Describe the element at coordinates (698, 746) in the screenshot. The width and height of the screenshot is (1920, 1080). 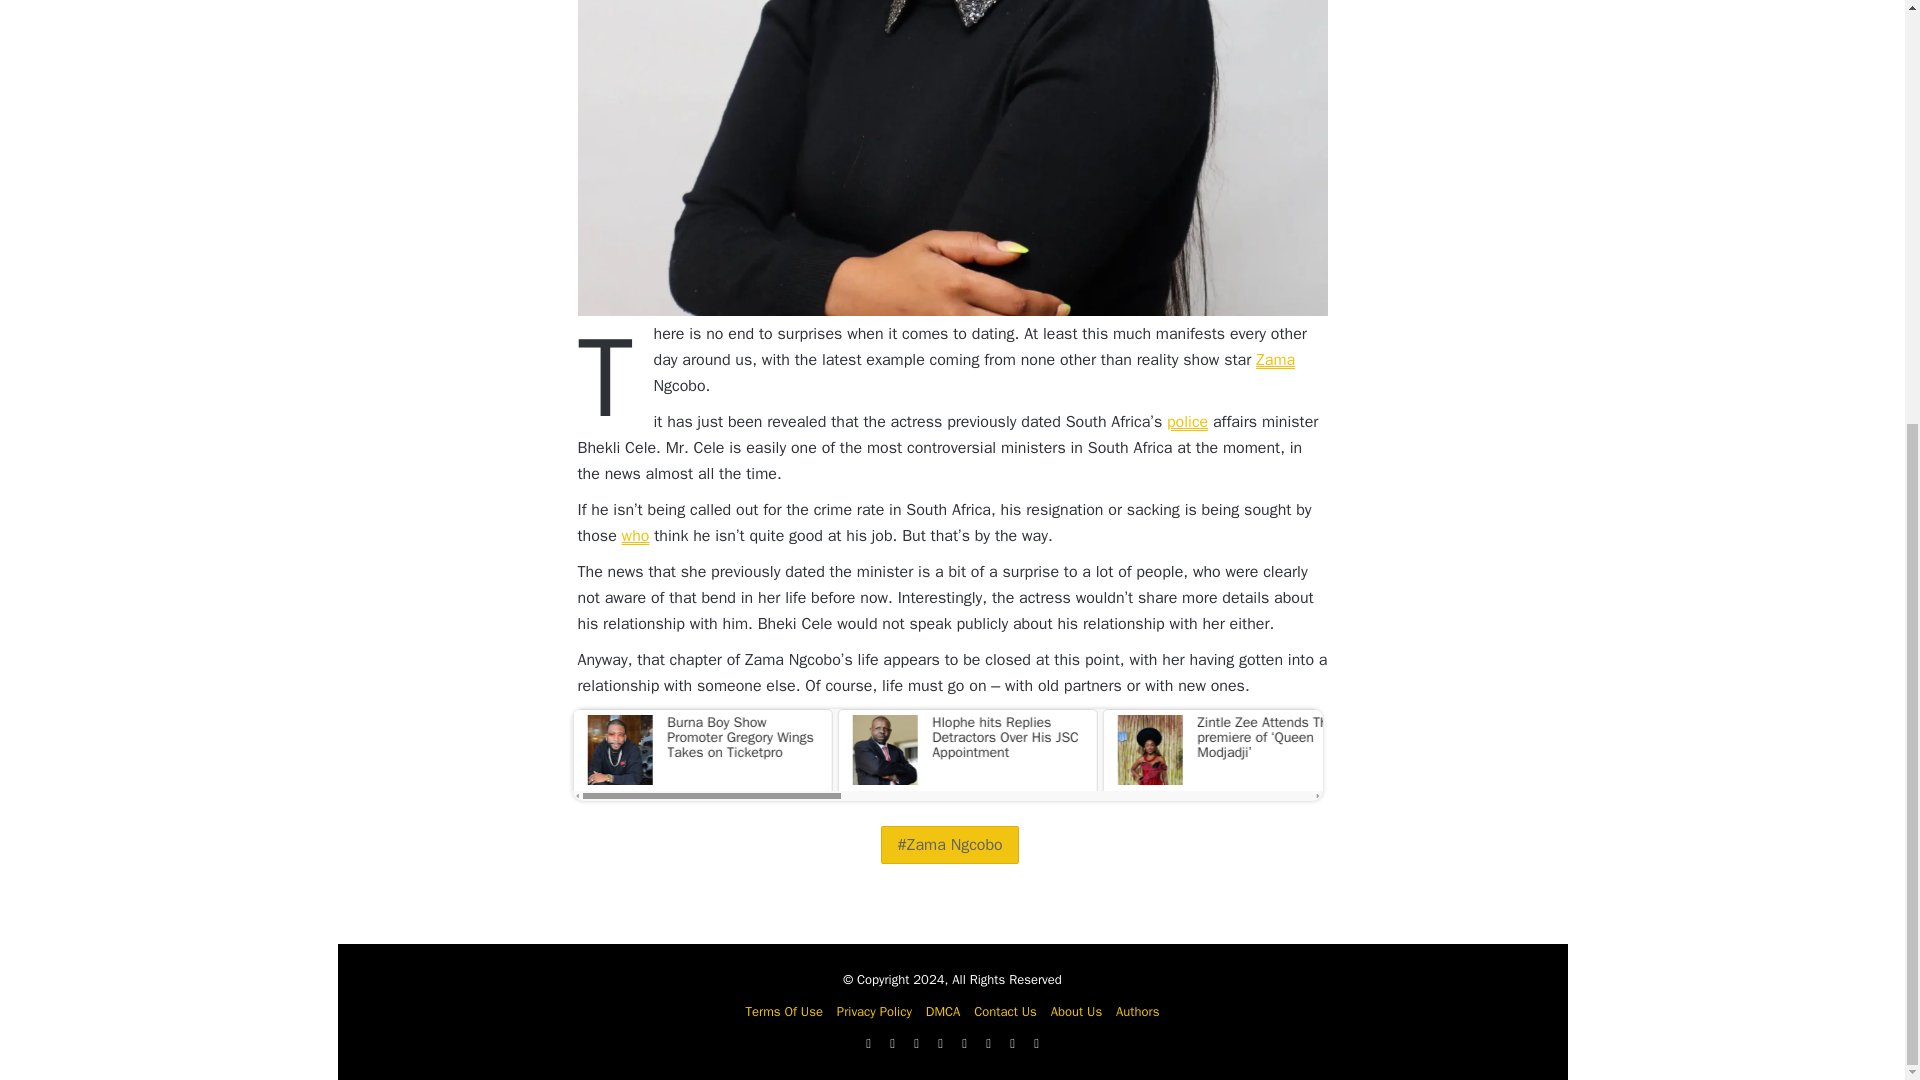
I see `Burna Boy Show Promoter Gregory Wings Takes on Ticketpro` at that location.